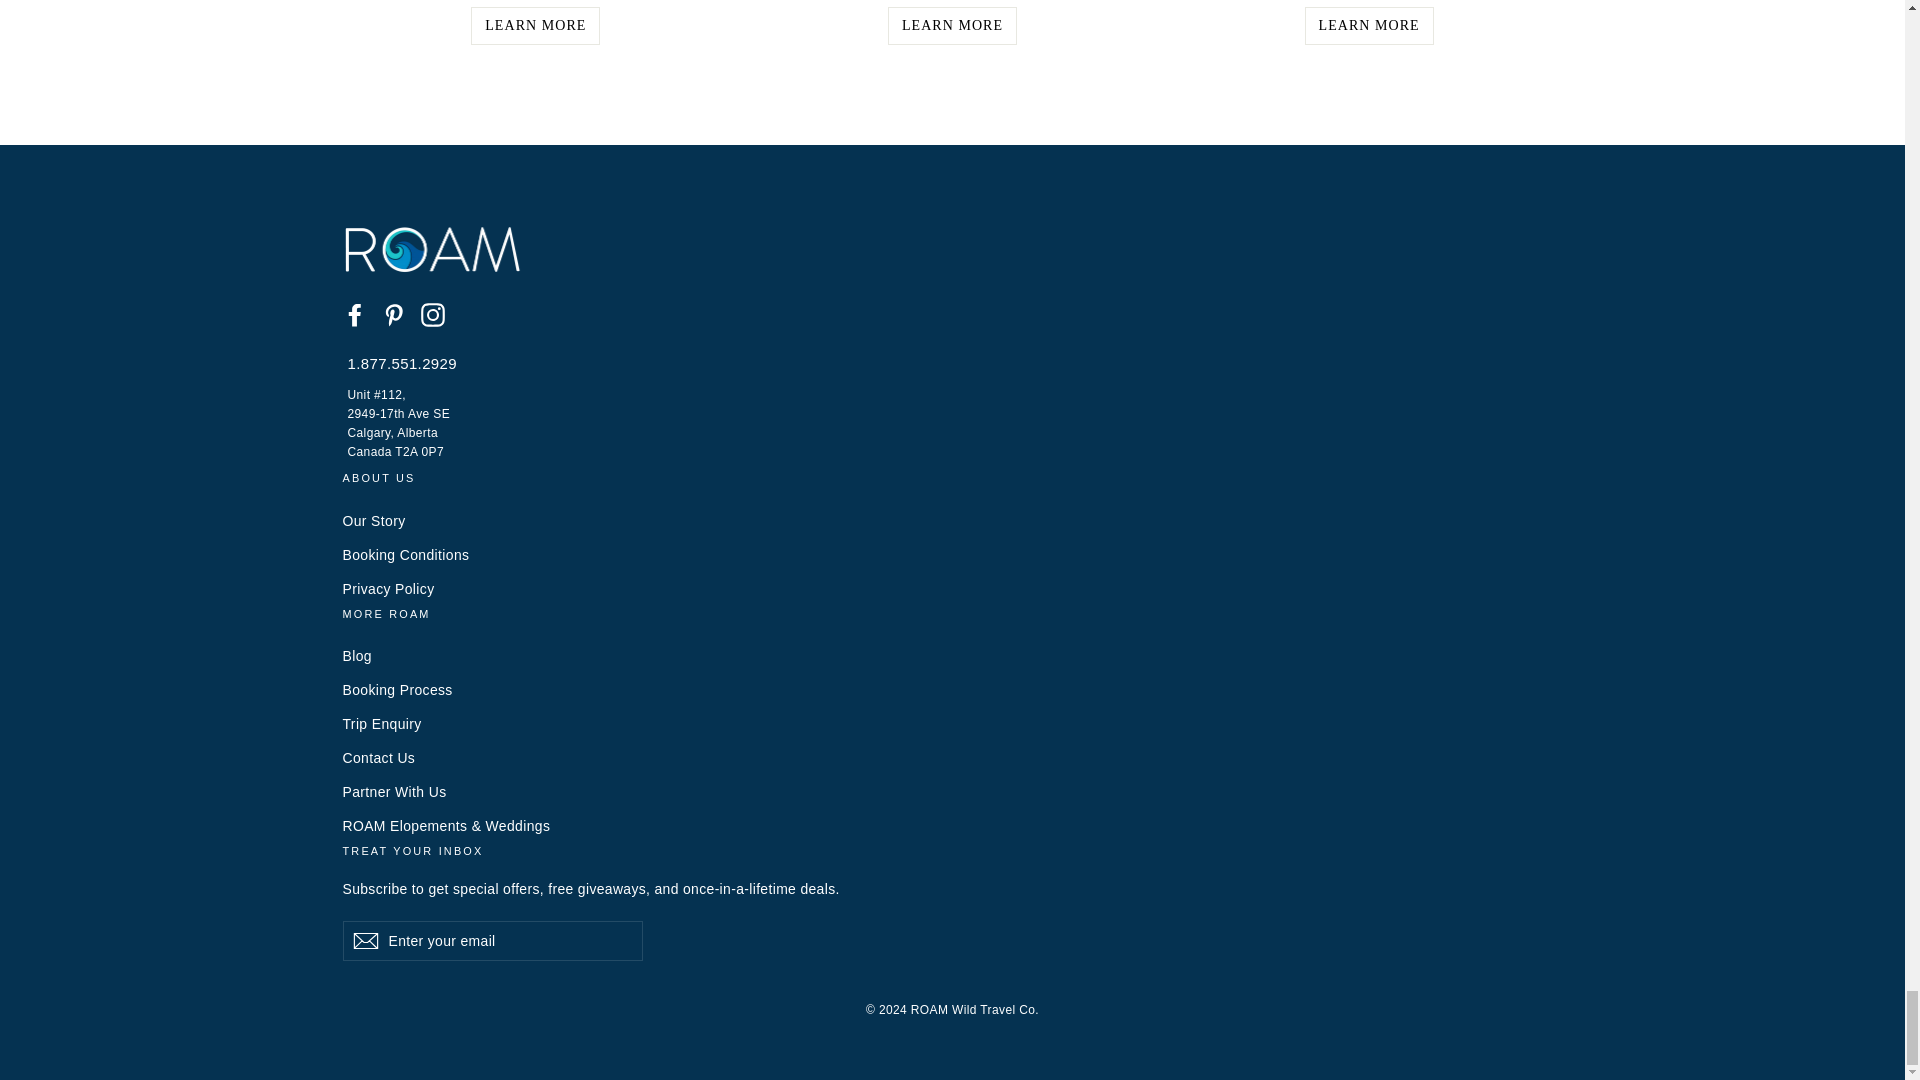 The width and height of the screenshot is (1920, 1080). Describe the element at coordinates (394, 314) in the screenshot. I see `ROAM Wild Travel Co. on Pinterest` at that location.